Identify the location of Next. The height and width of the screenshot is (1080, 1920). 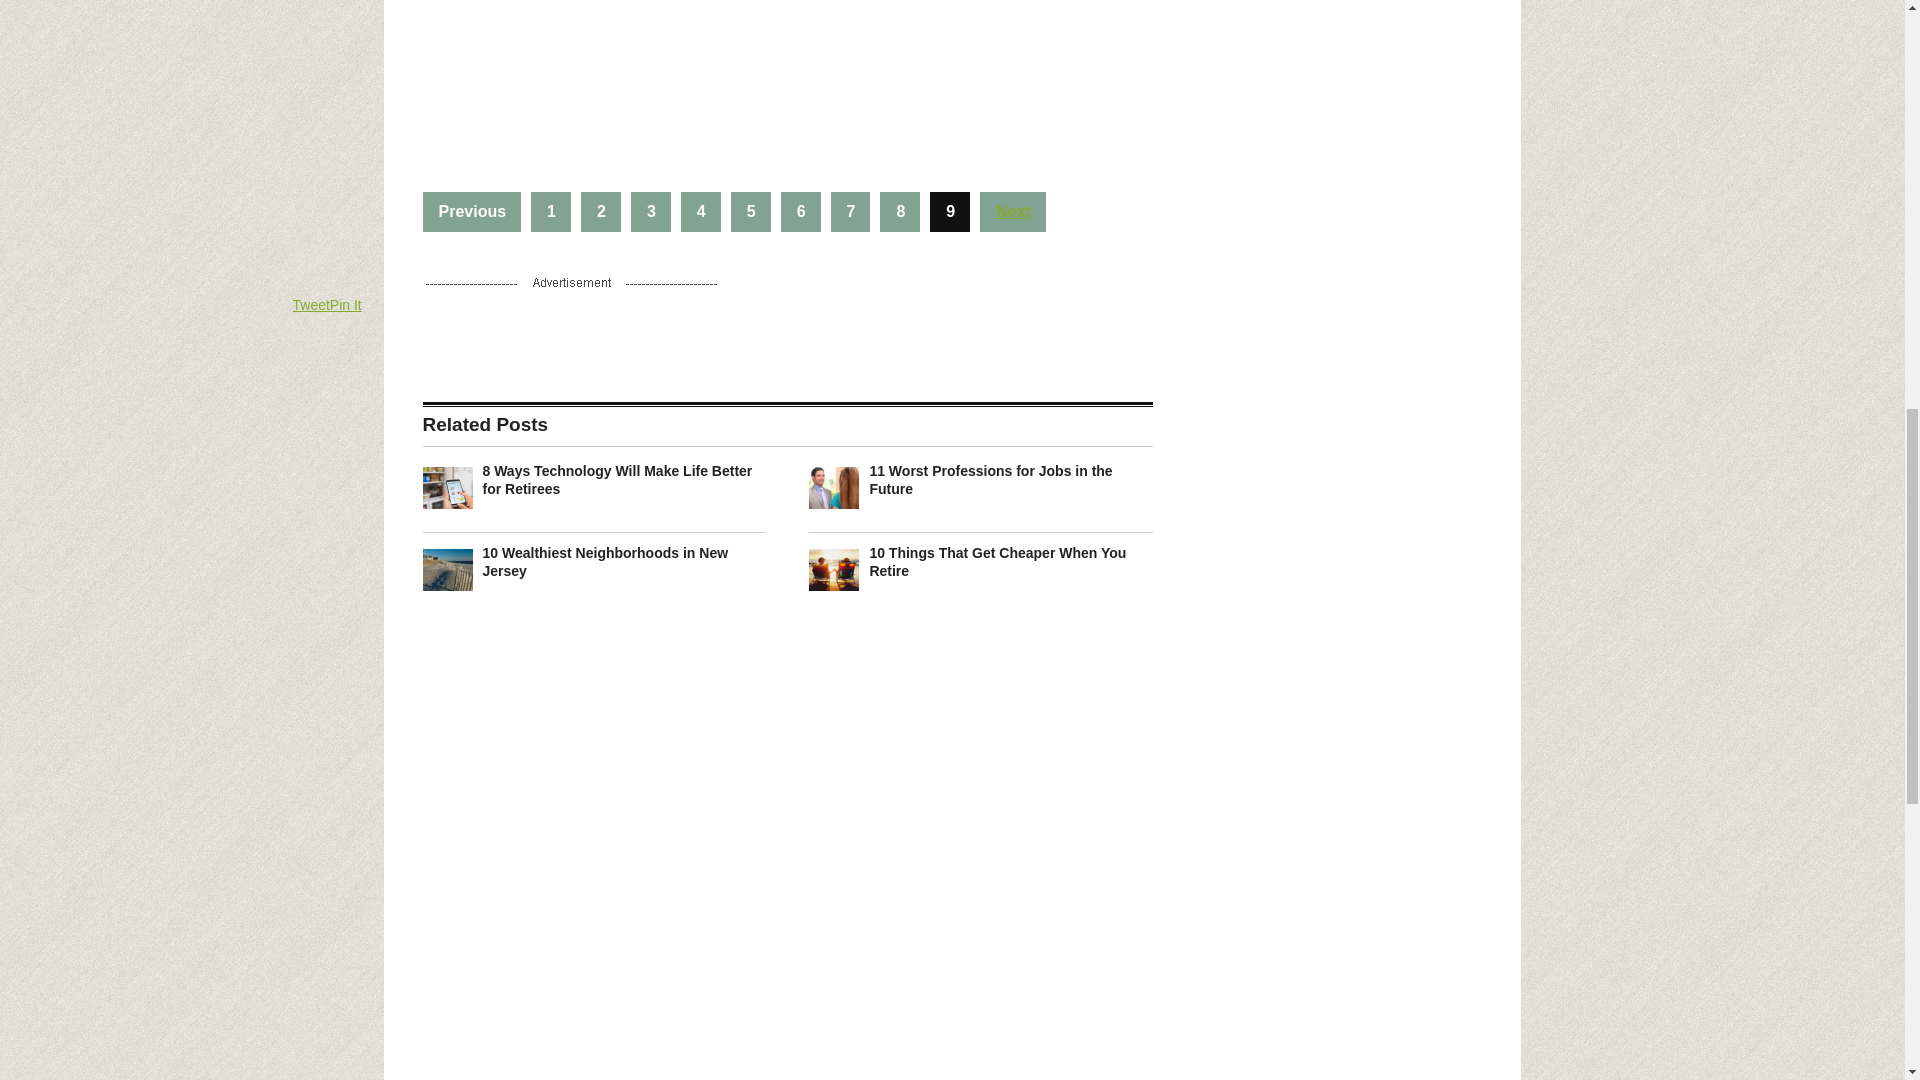
(1012, 212).